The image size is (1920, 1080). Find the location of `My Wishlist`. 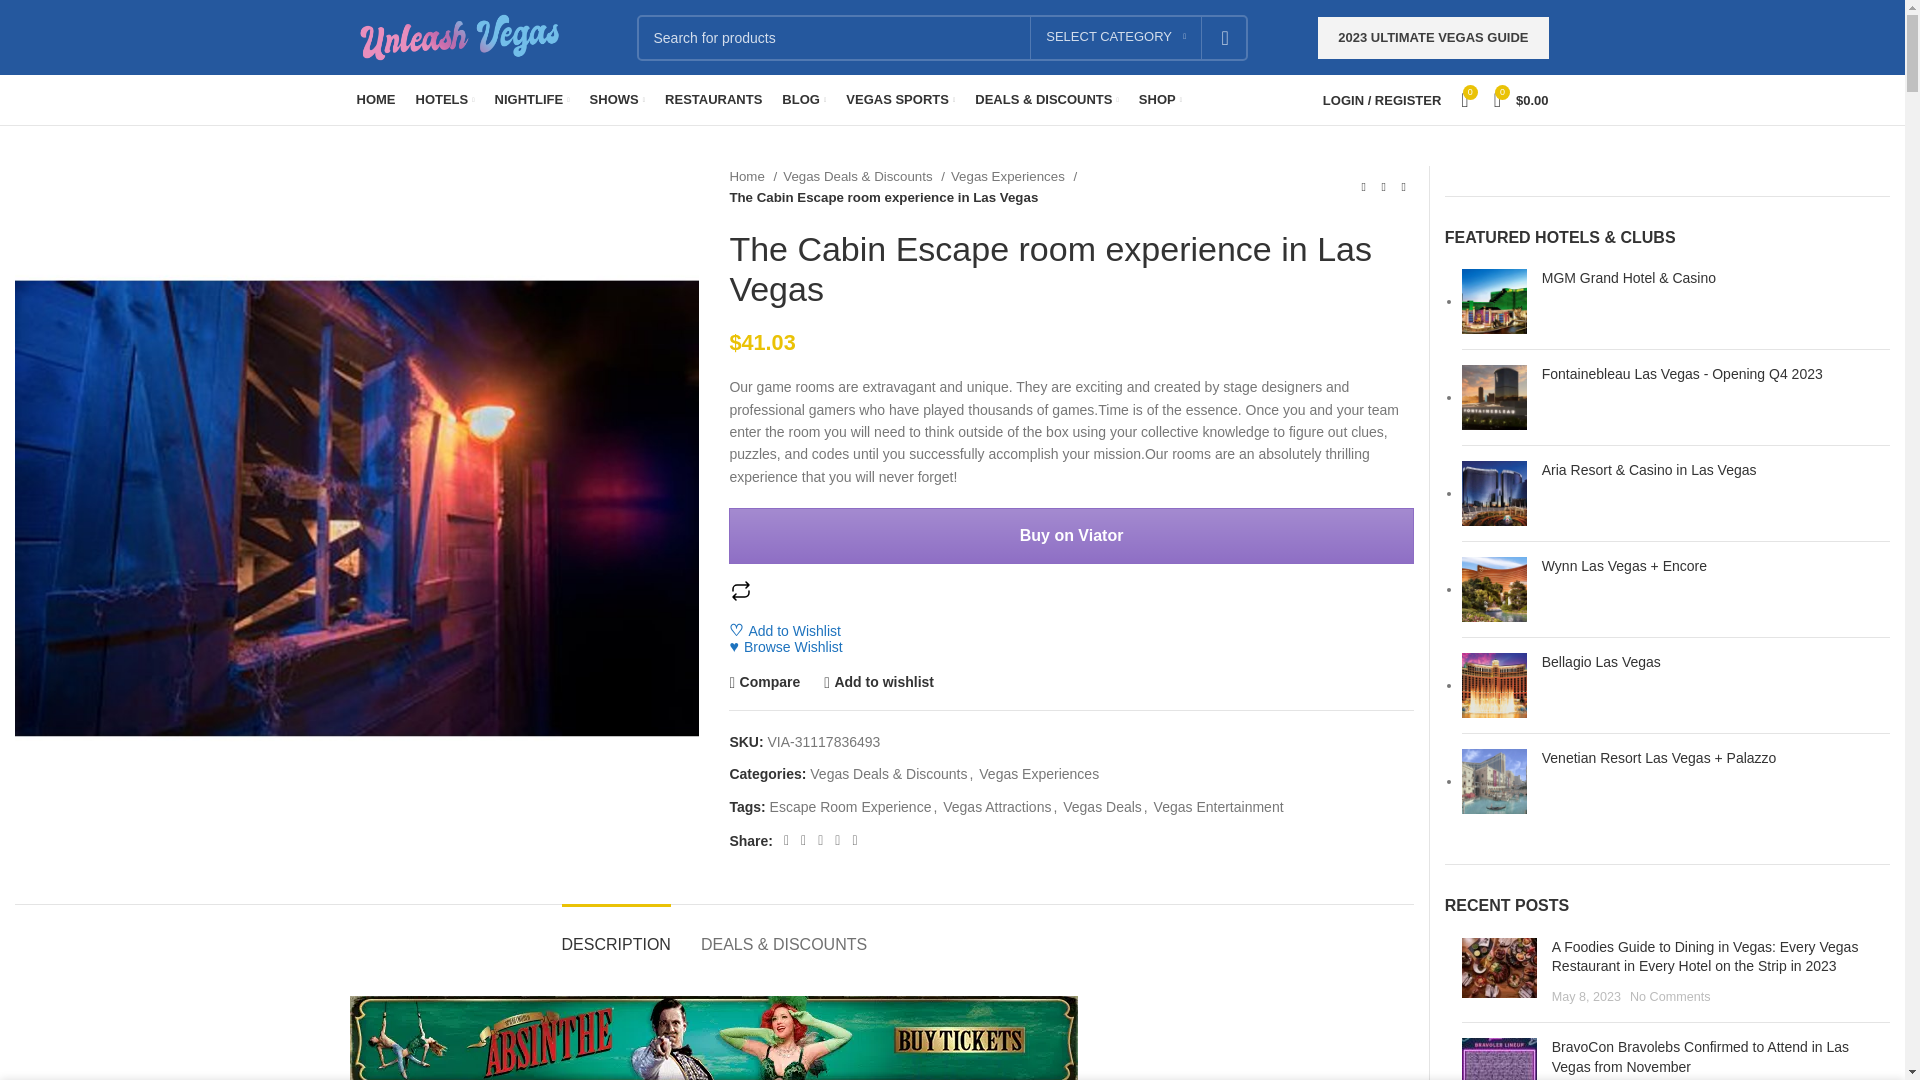

My Wishlist is located at coordinates (1464, 99).